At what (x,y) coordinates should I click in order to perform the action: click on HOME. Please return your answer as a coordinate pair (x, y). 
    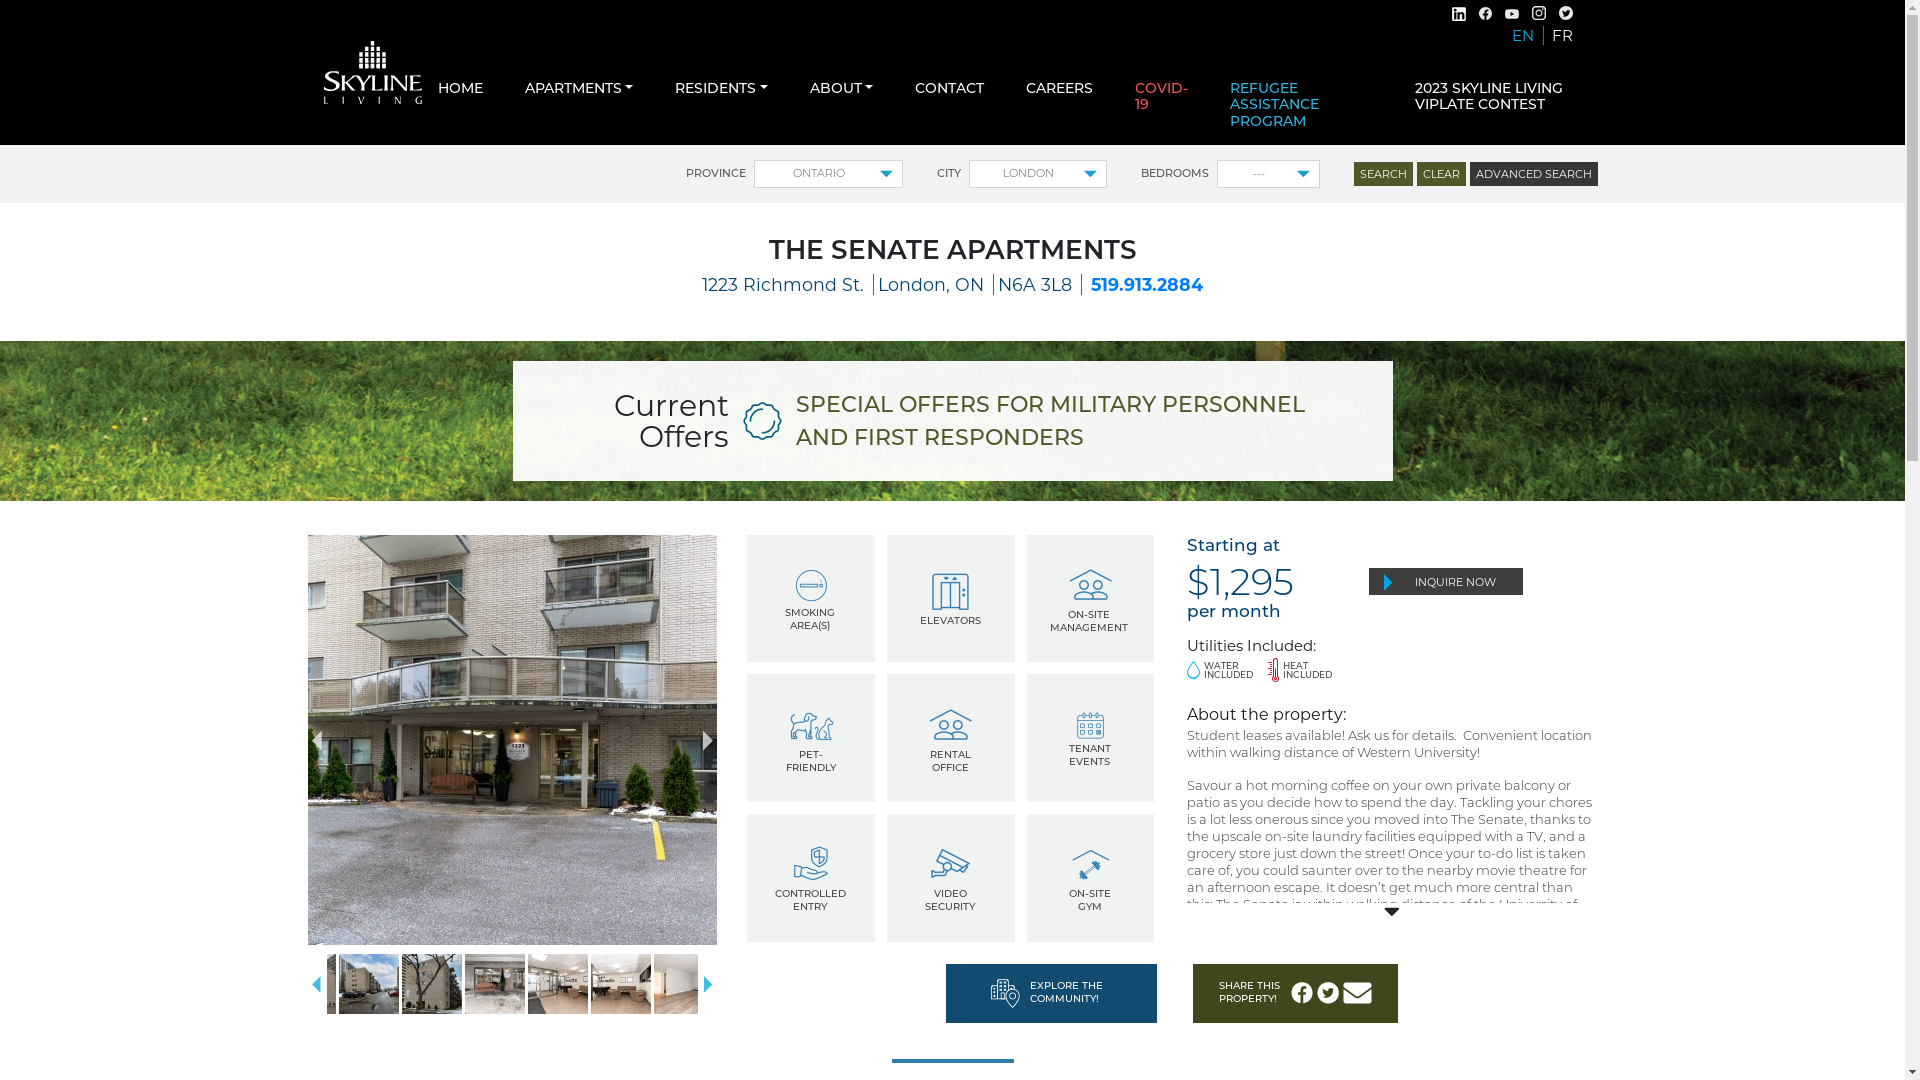
    Looking at the image, I should click on (460, 88).